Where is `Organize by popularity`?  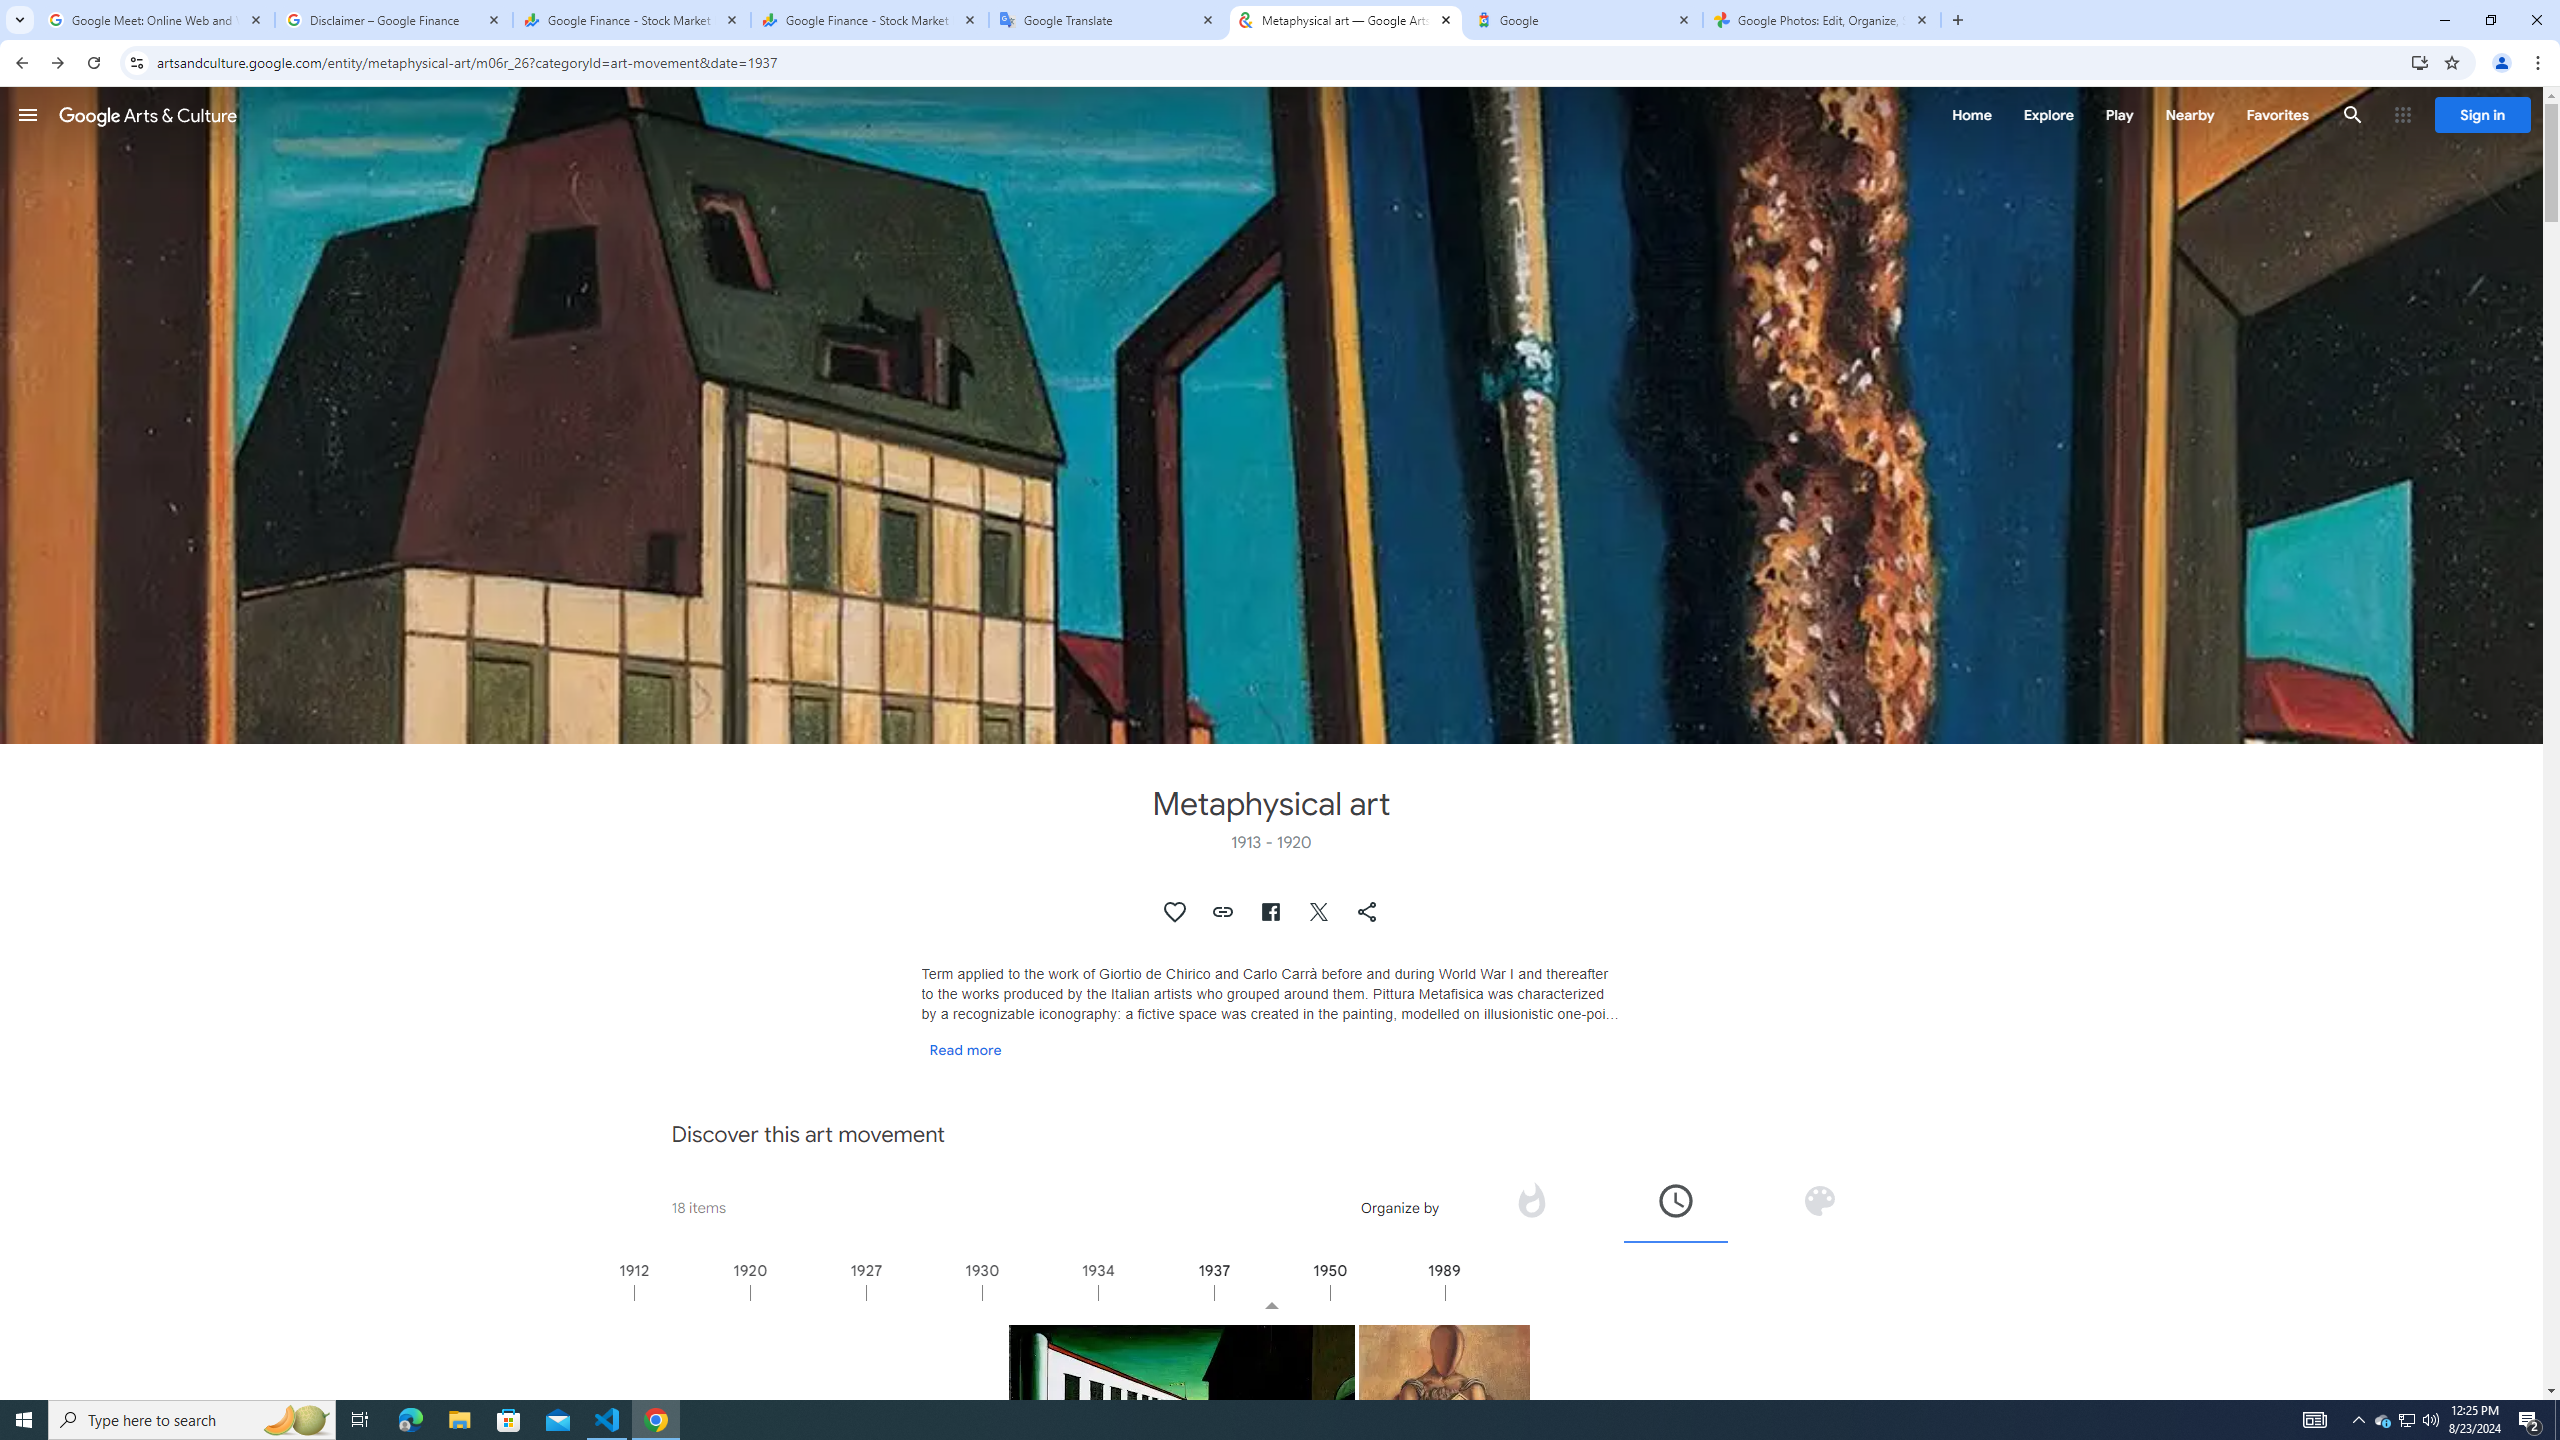 Organize by popularity is located at coordinates (1532, 1207).